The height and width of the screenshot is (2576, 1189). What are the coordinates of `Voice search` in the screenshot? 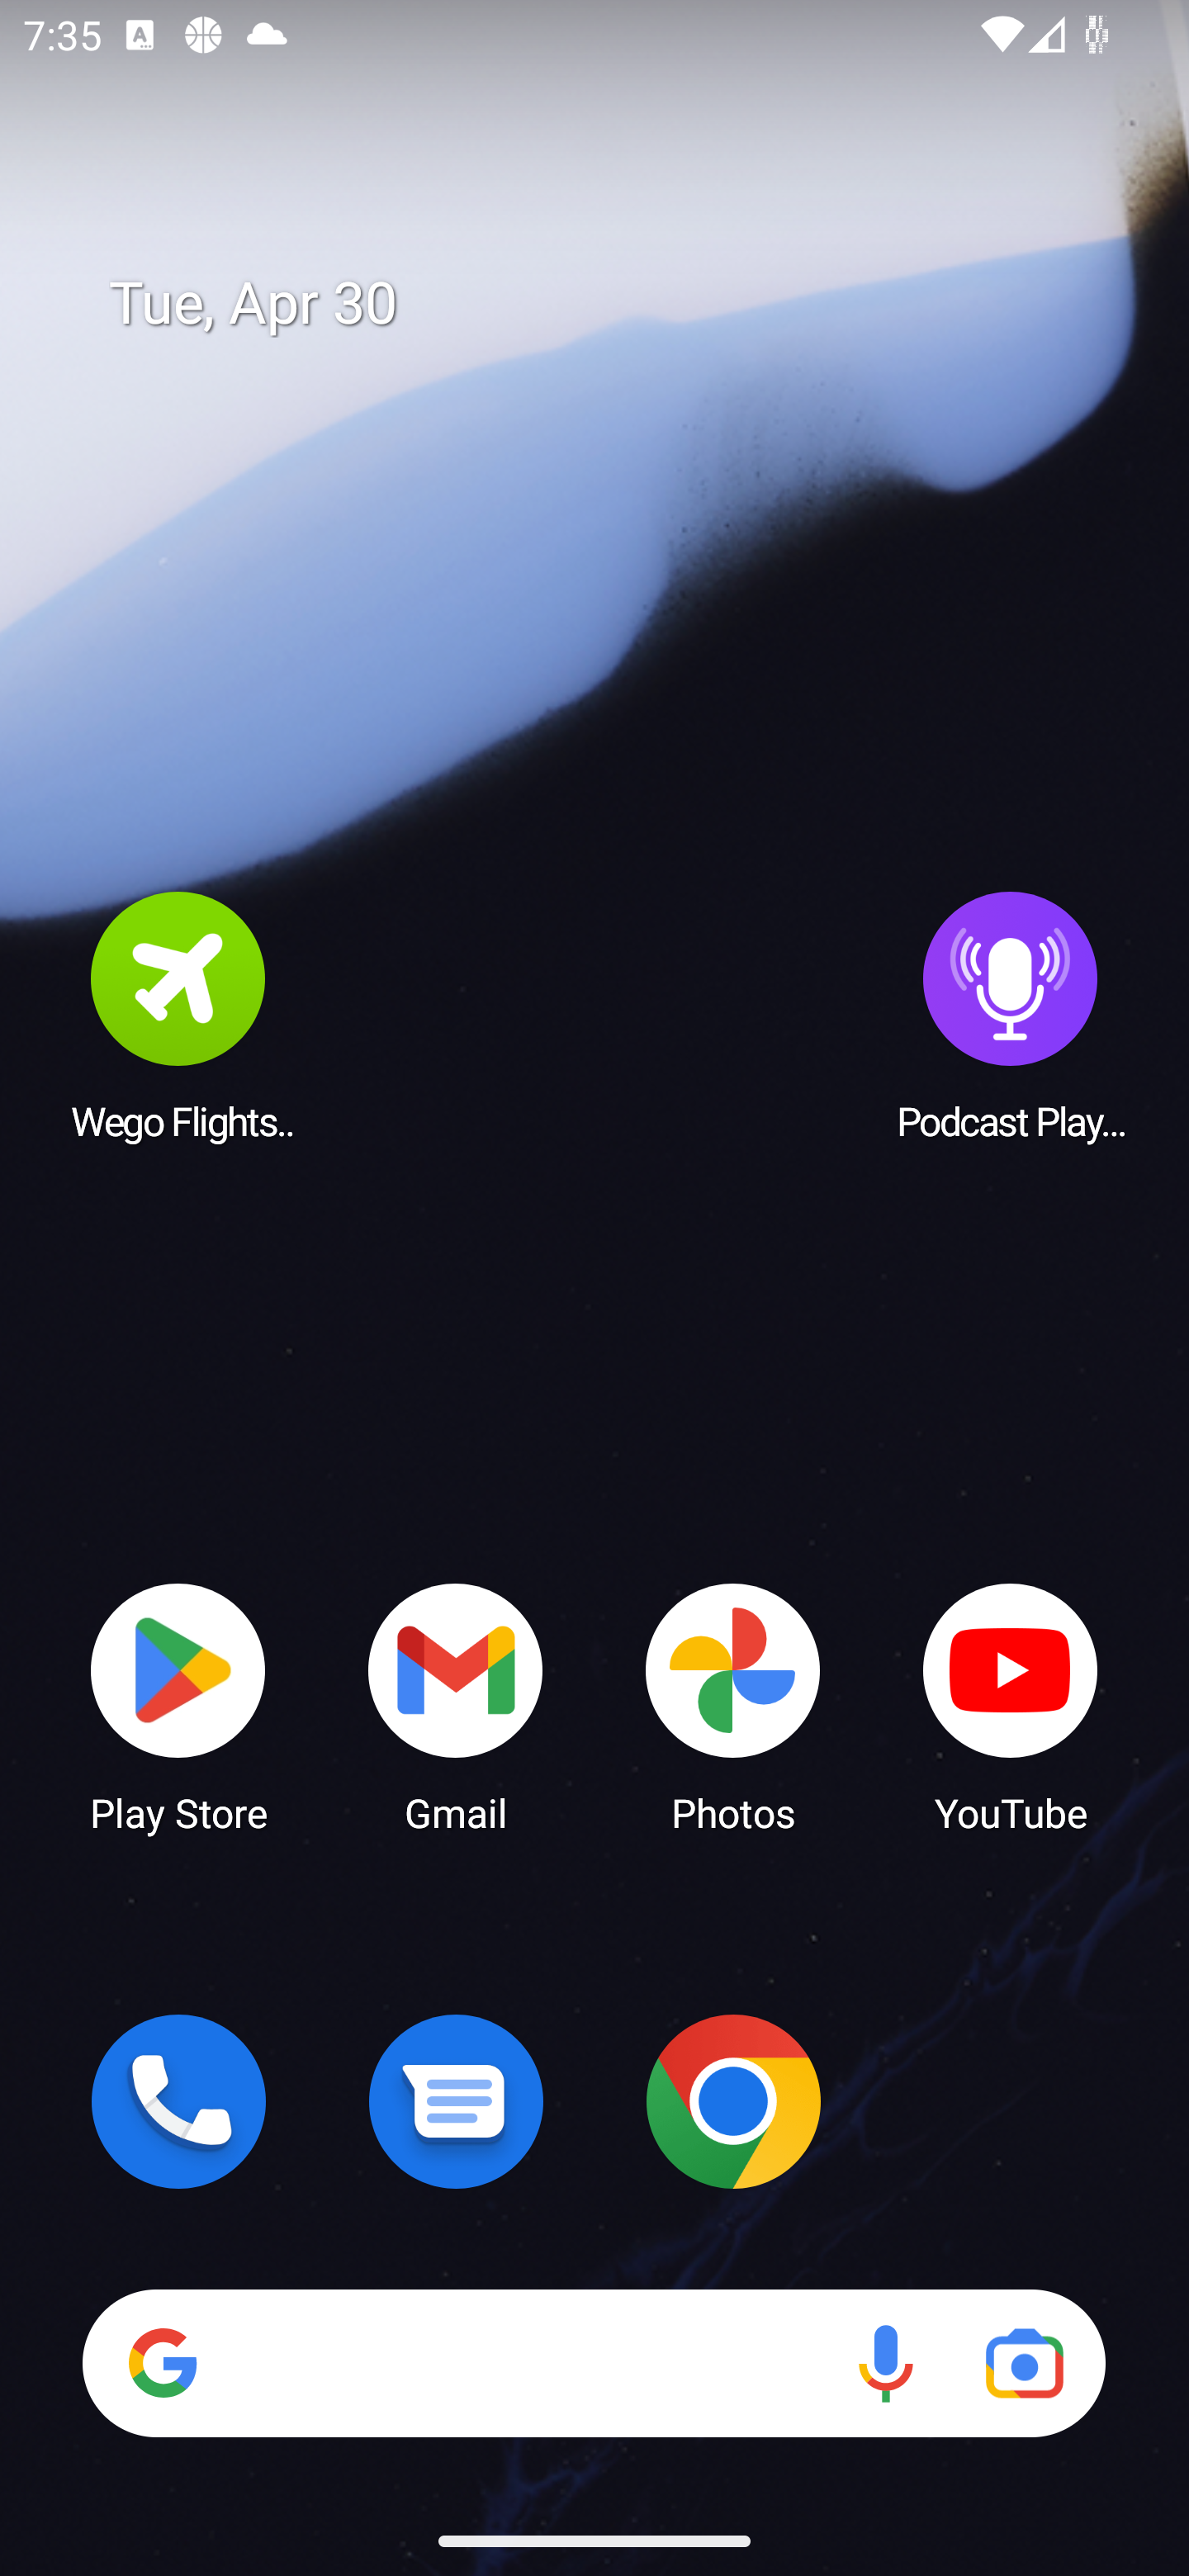 It's located at (885, 2363).